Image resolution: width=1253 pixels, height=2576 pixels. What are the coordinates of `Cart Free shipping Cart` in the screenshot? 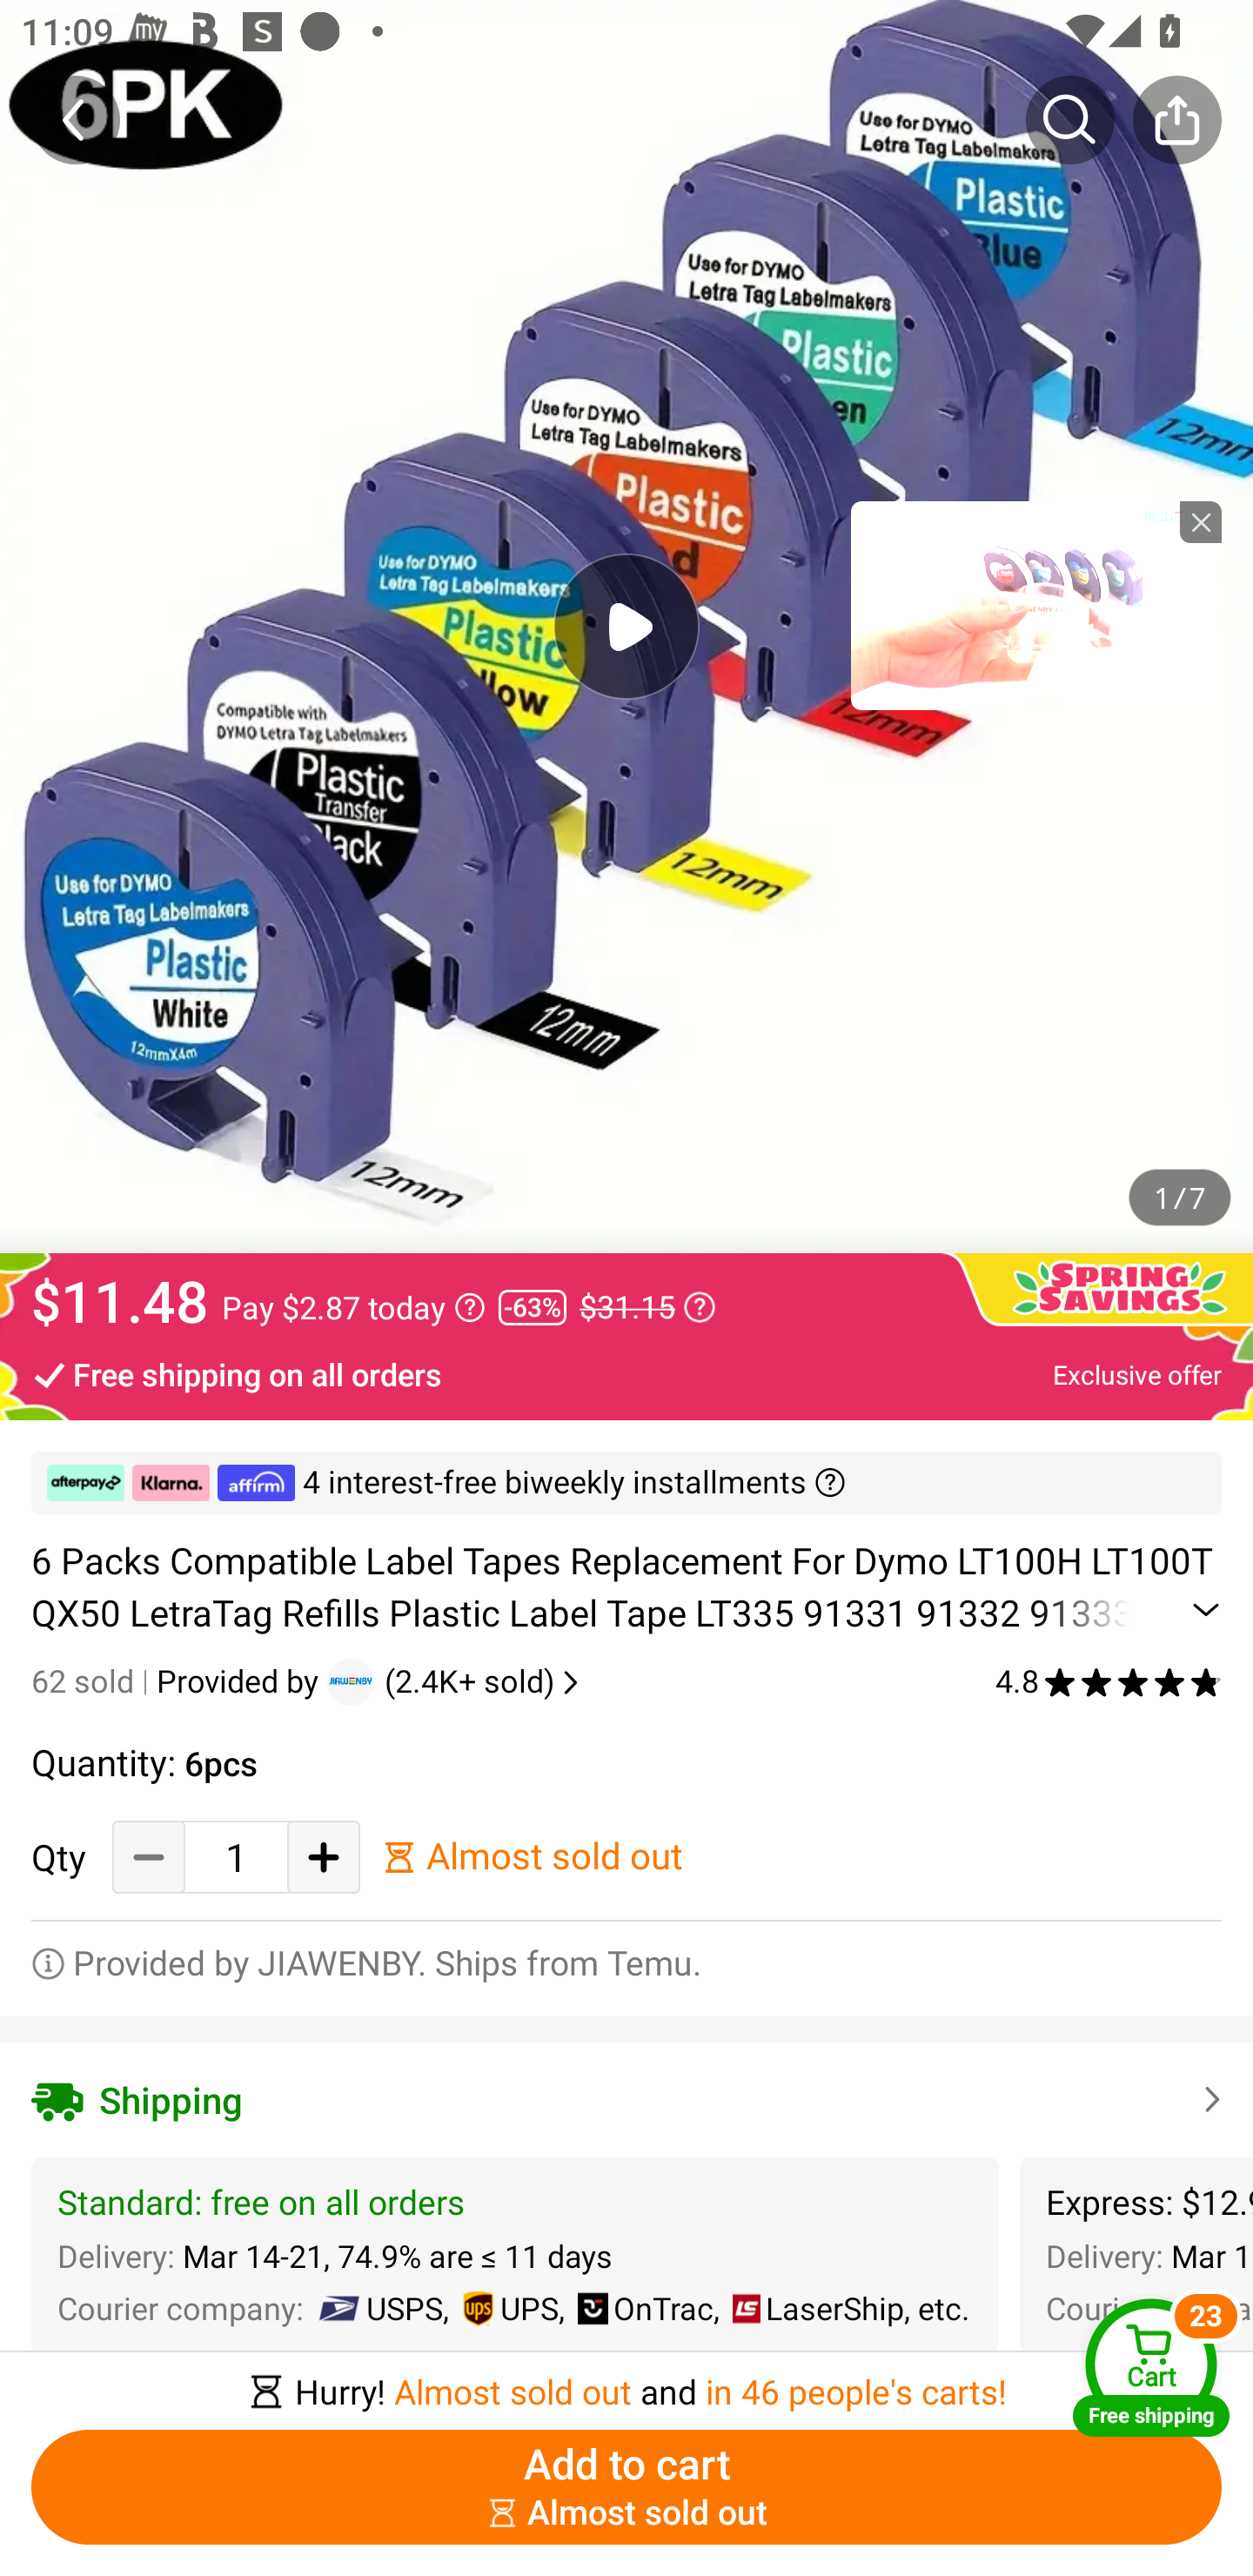 It's located at (1151, 2367).